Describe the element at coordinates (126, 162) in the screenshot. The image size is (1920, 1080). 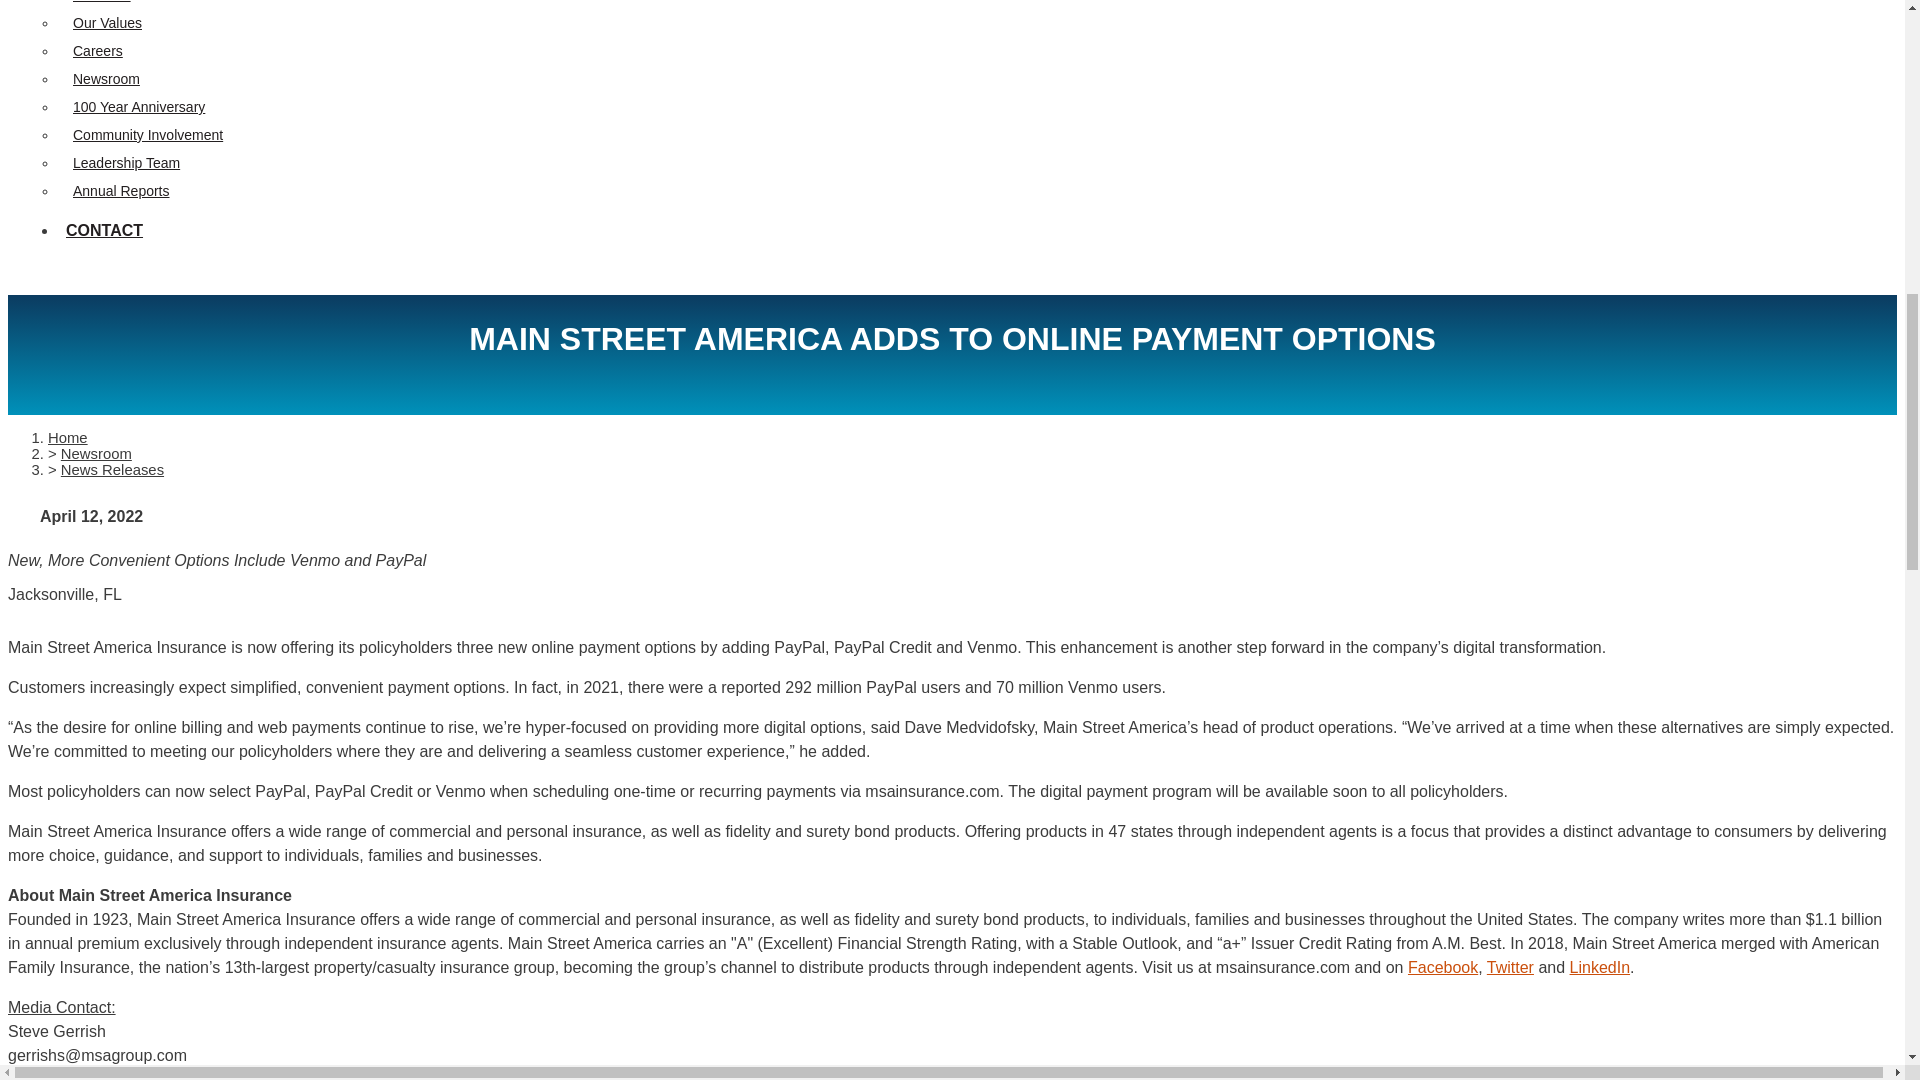
I see `Leadership Team` at that location.